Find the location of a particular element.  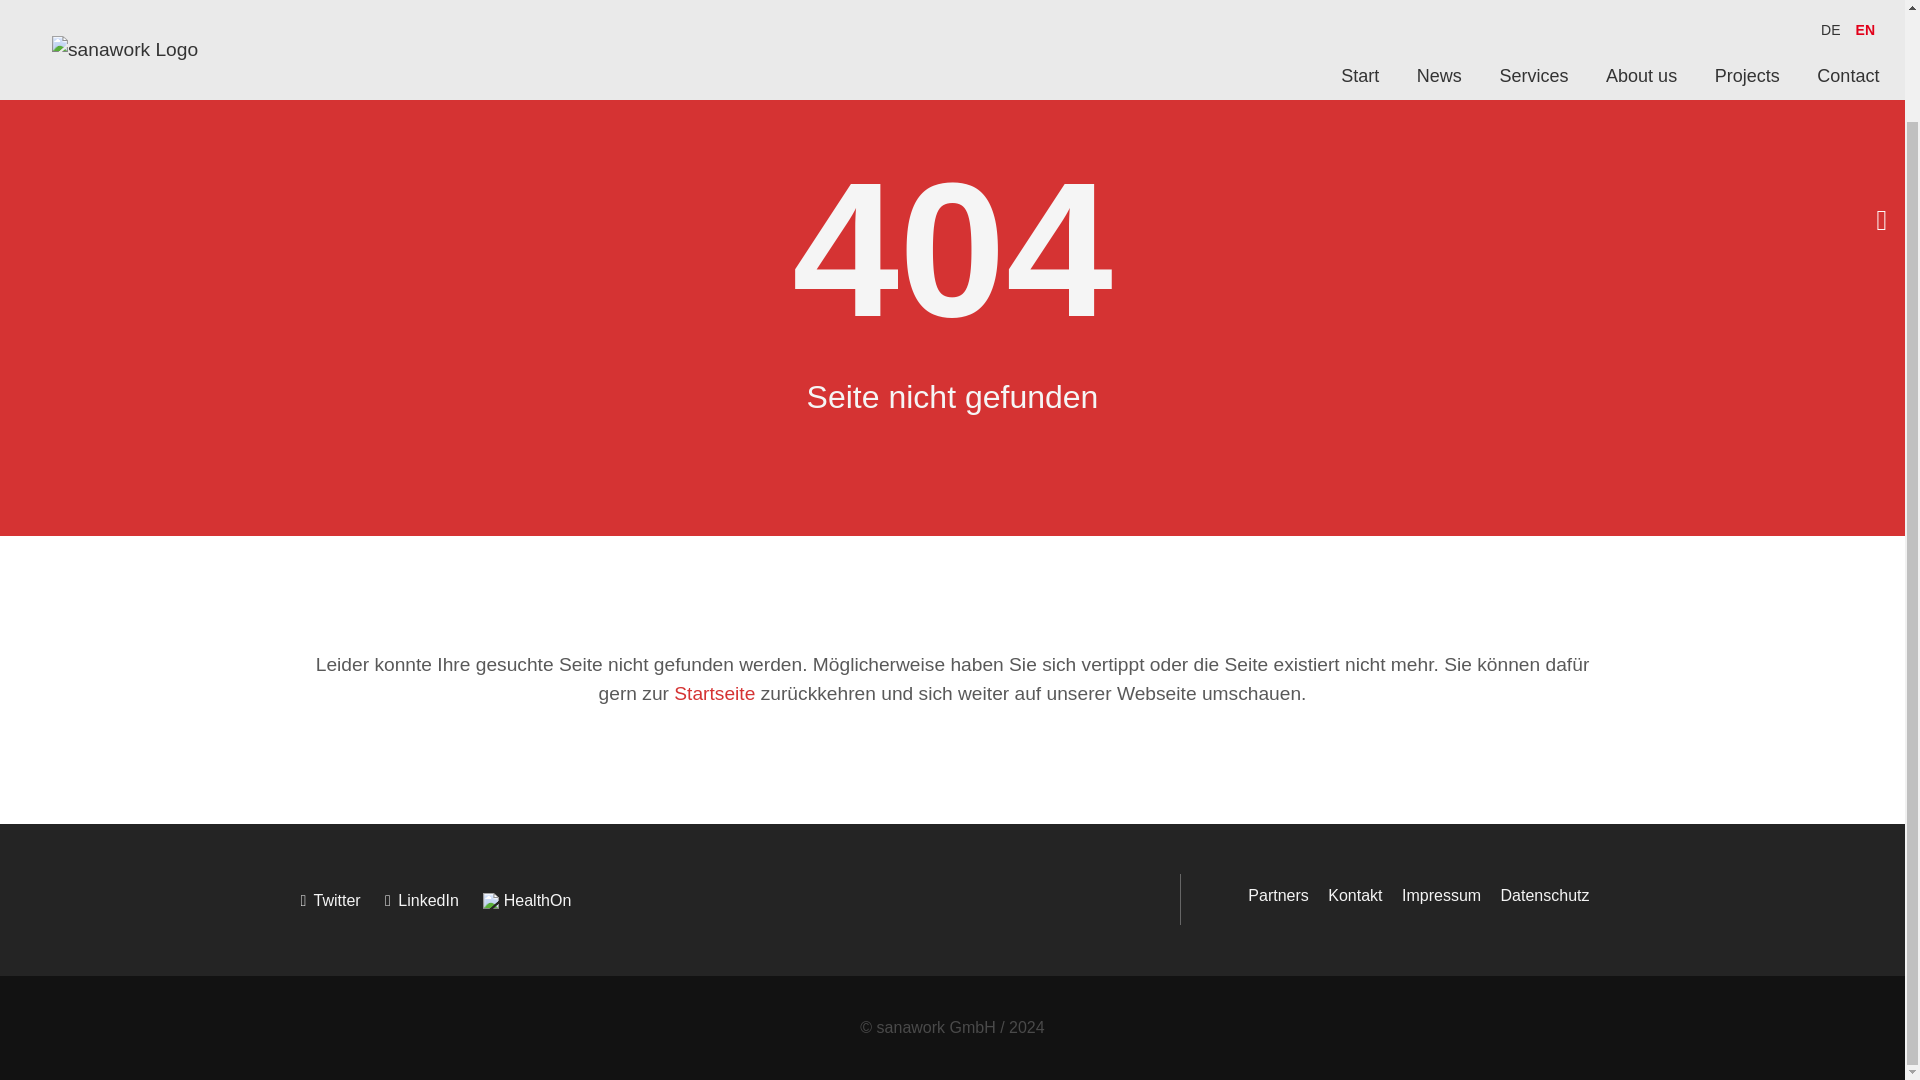

sanawork is located at coordinates (340, 10).